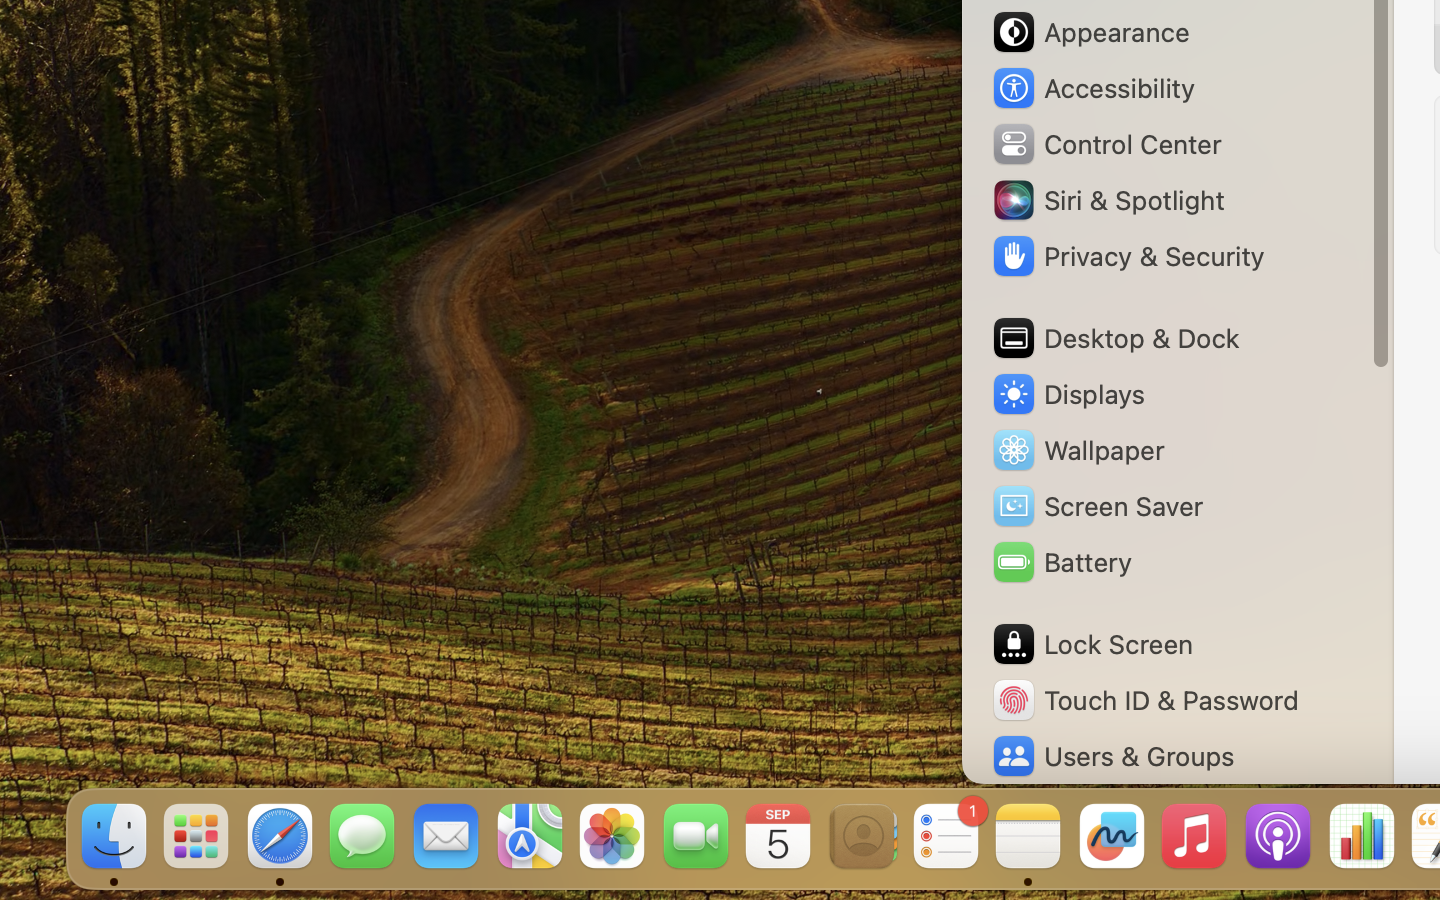  Describe the element at coordinates (1097, 506) in the screenshot. I see `Screen Saver` at that location.